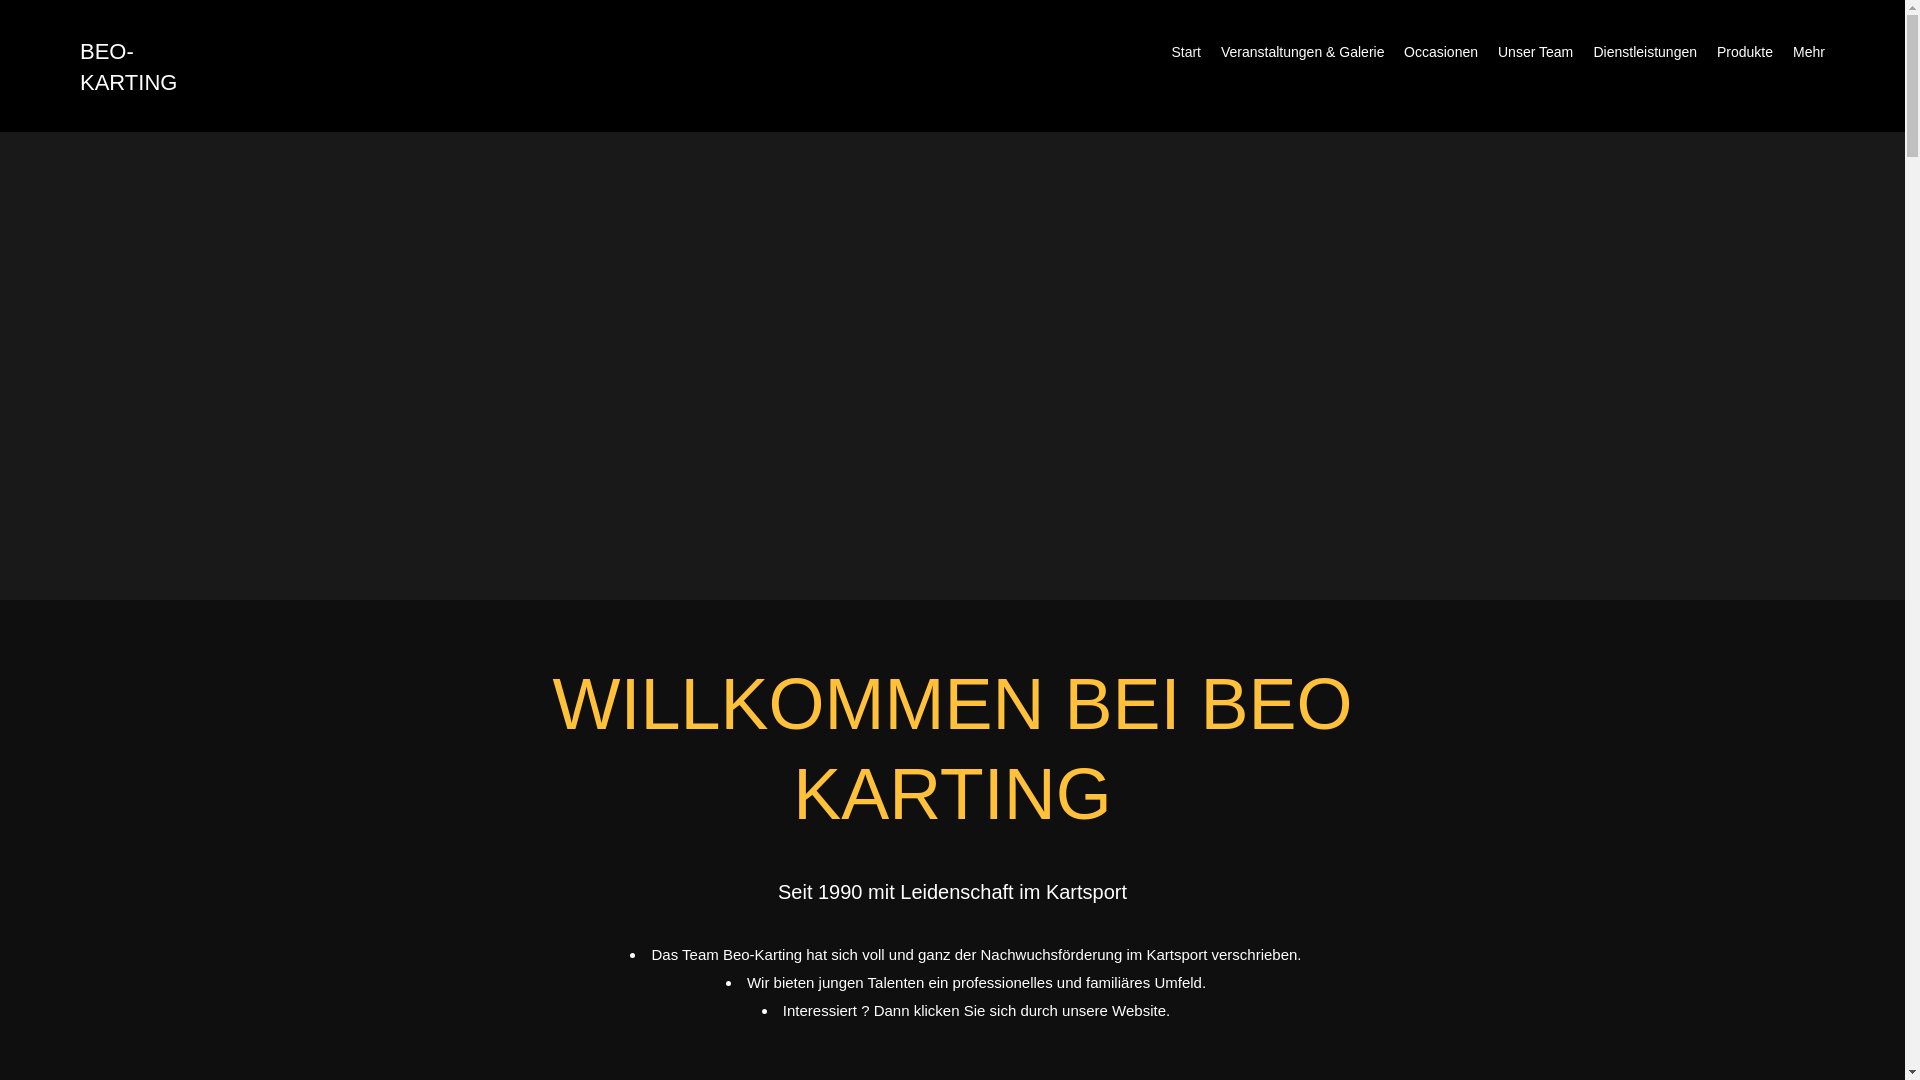 This screenshot has width=1920, height=1080. I want to click on BEO-KARTING, so click(128, 66).